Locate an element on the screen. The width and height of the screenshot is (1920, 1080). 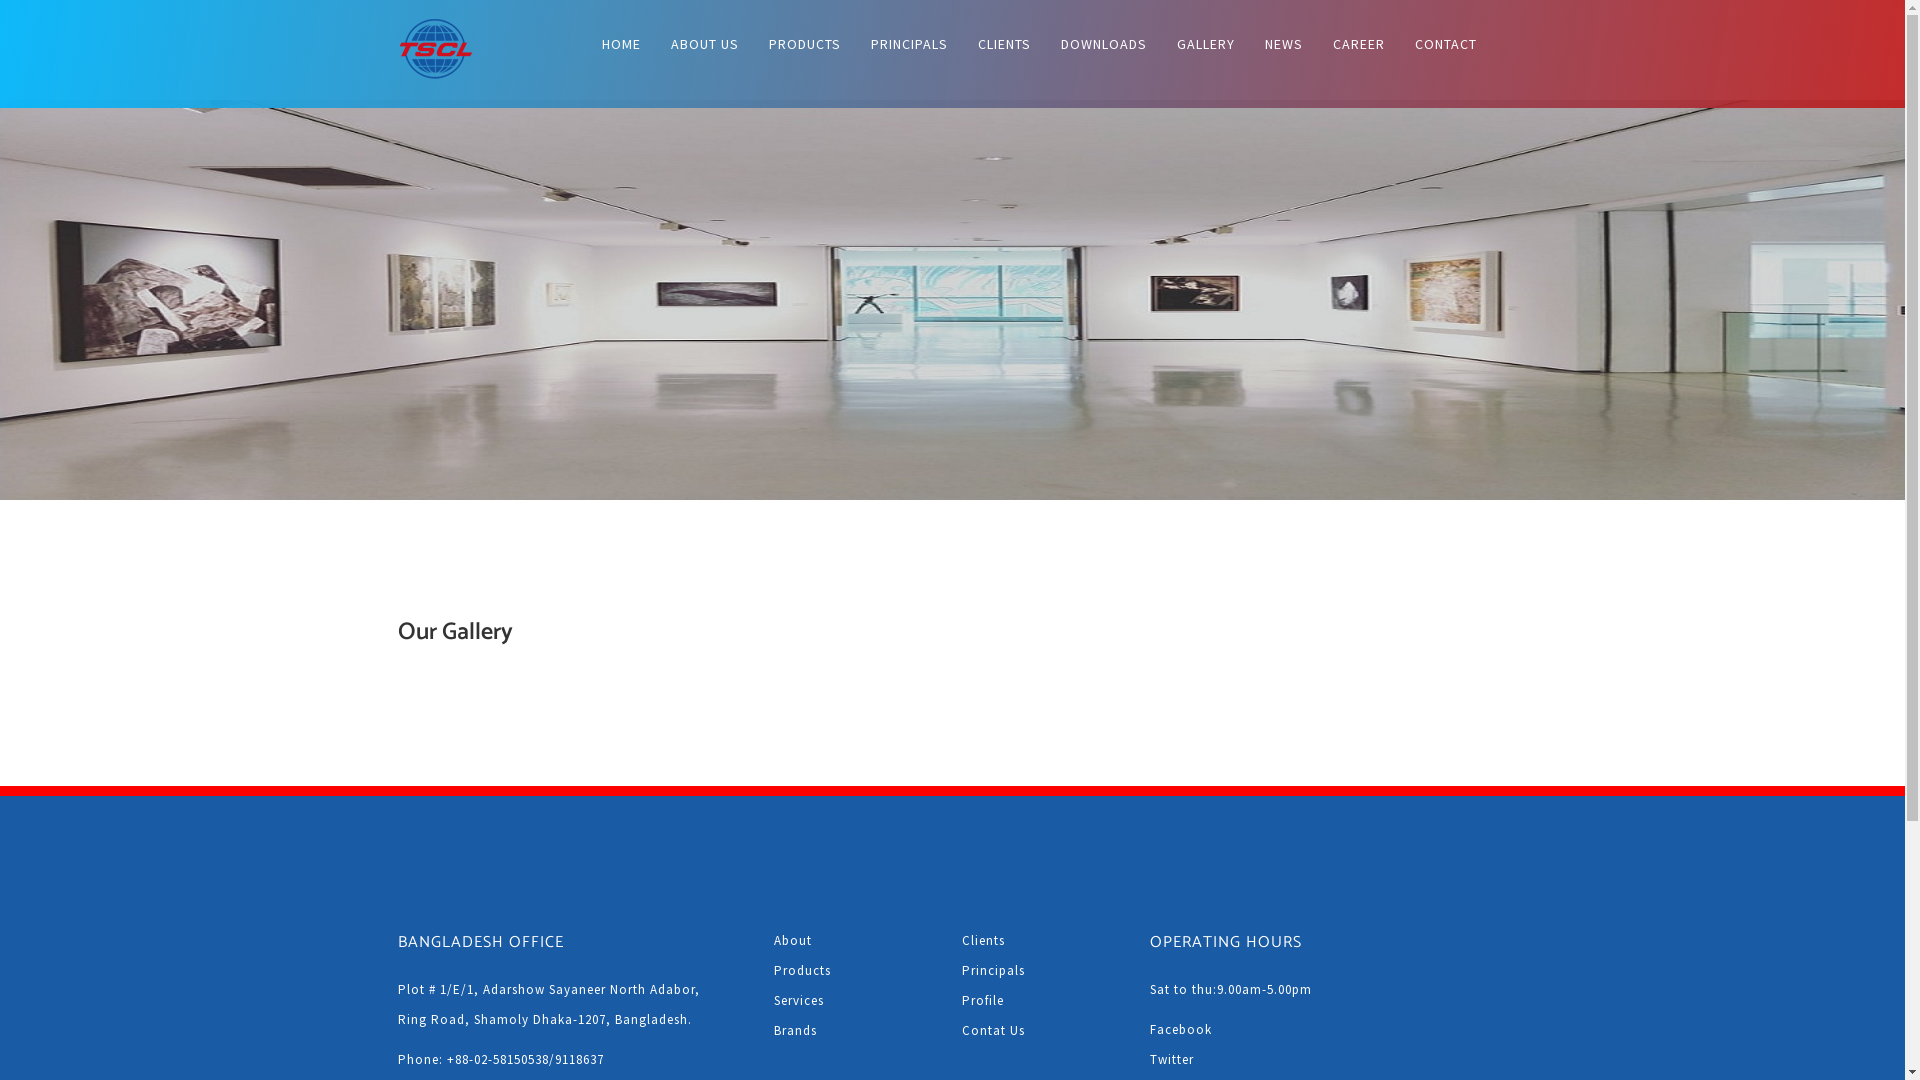
GALLERY is located at coordinates (1206, 44).